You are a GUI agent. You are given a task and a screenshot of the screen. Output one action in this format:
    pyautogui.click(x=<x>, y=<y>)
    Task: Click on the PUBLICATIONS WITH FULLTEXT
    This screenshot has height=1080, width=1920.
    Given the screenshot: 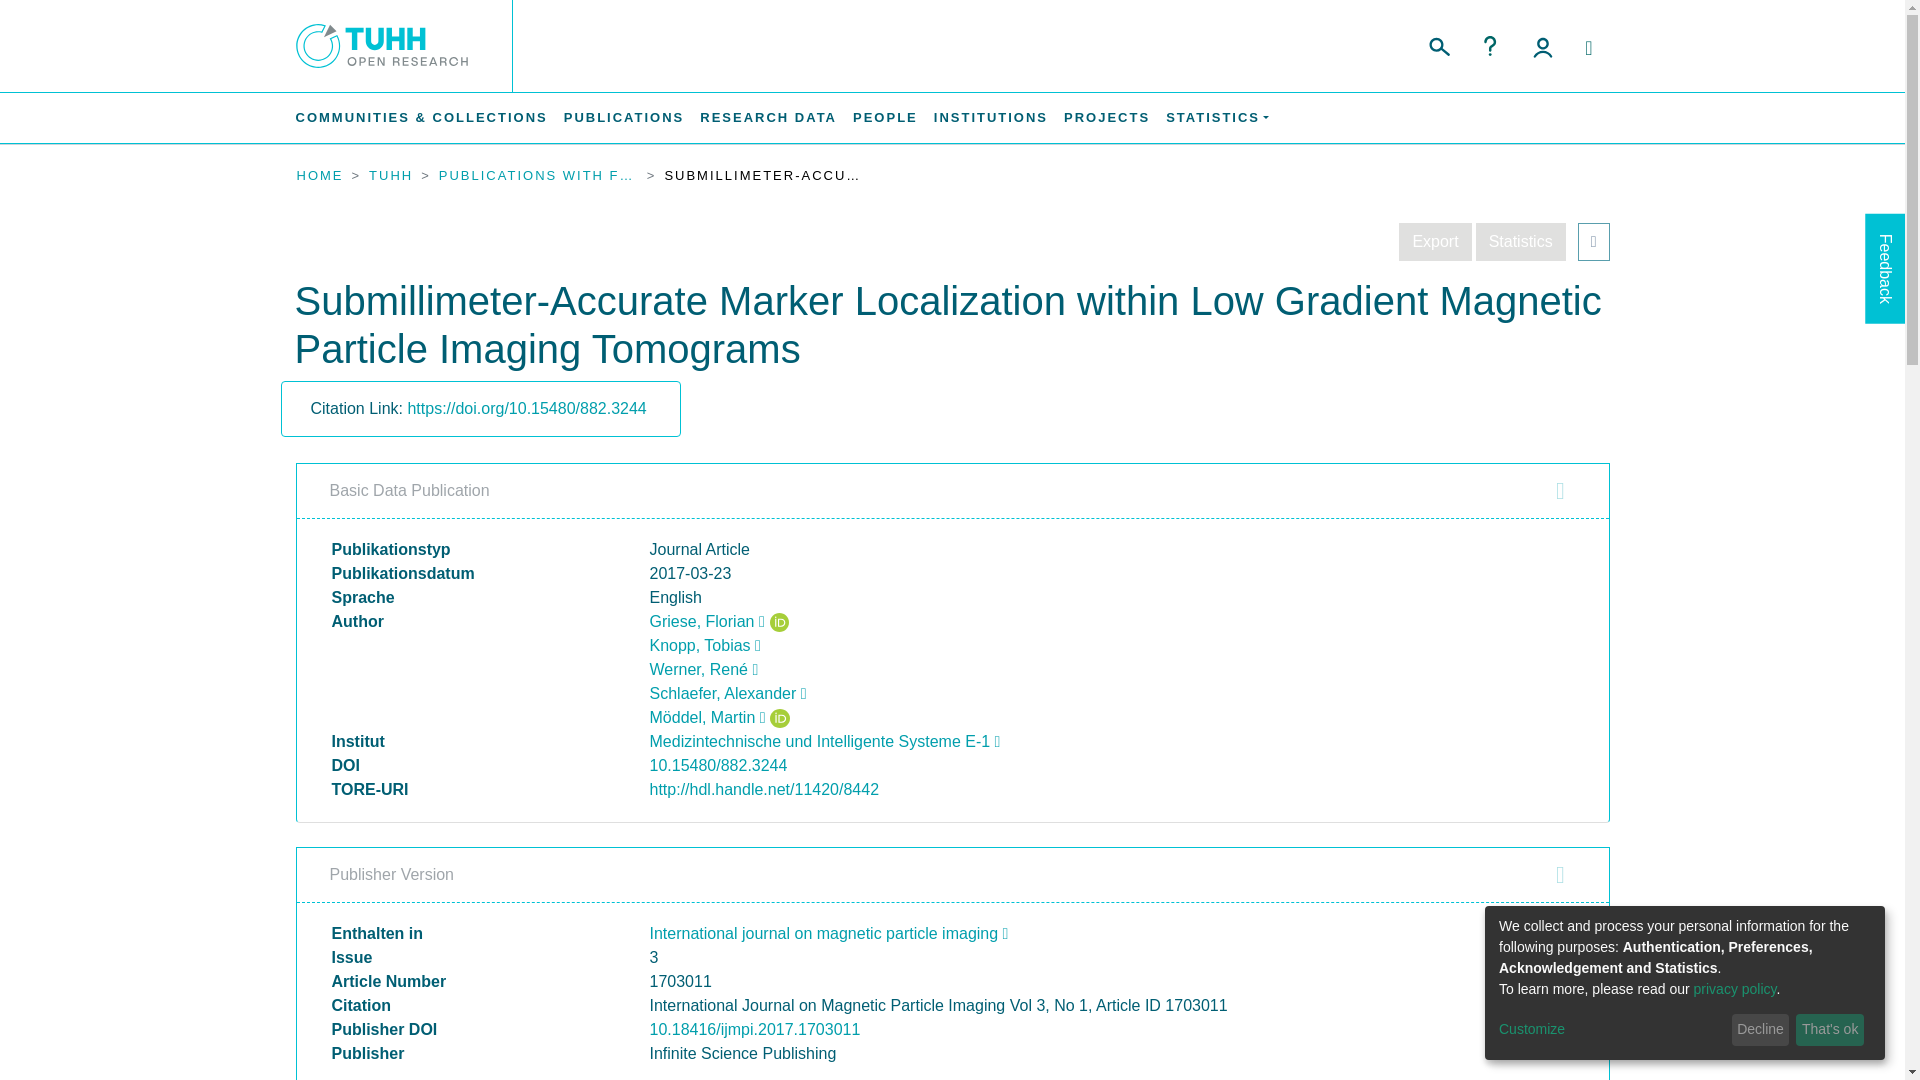 What is the action you would take?
    pyautogui.click(x=539, y=176)
    